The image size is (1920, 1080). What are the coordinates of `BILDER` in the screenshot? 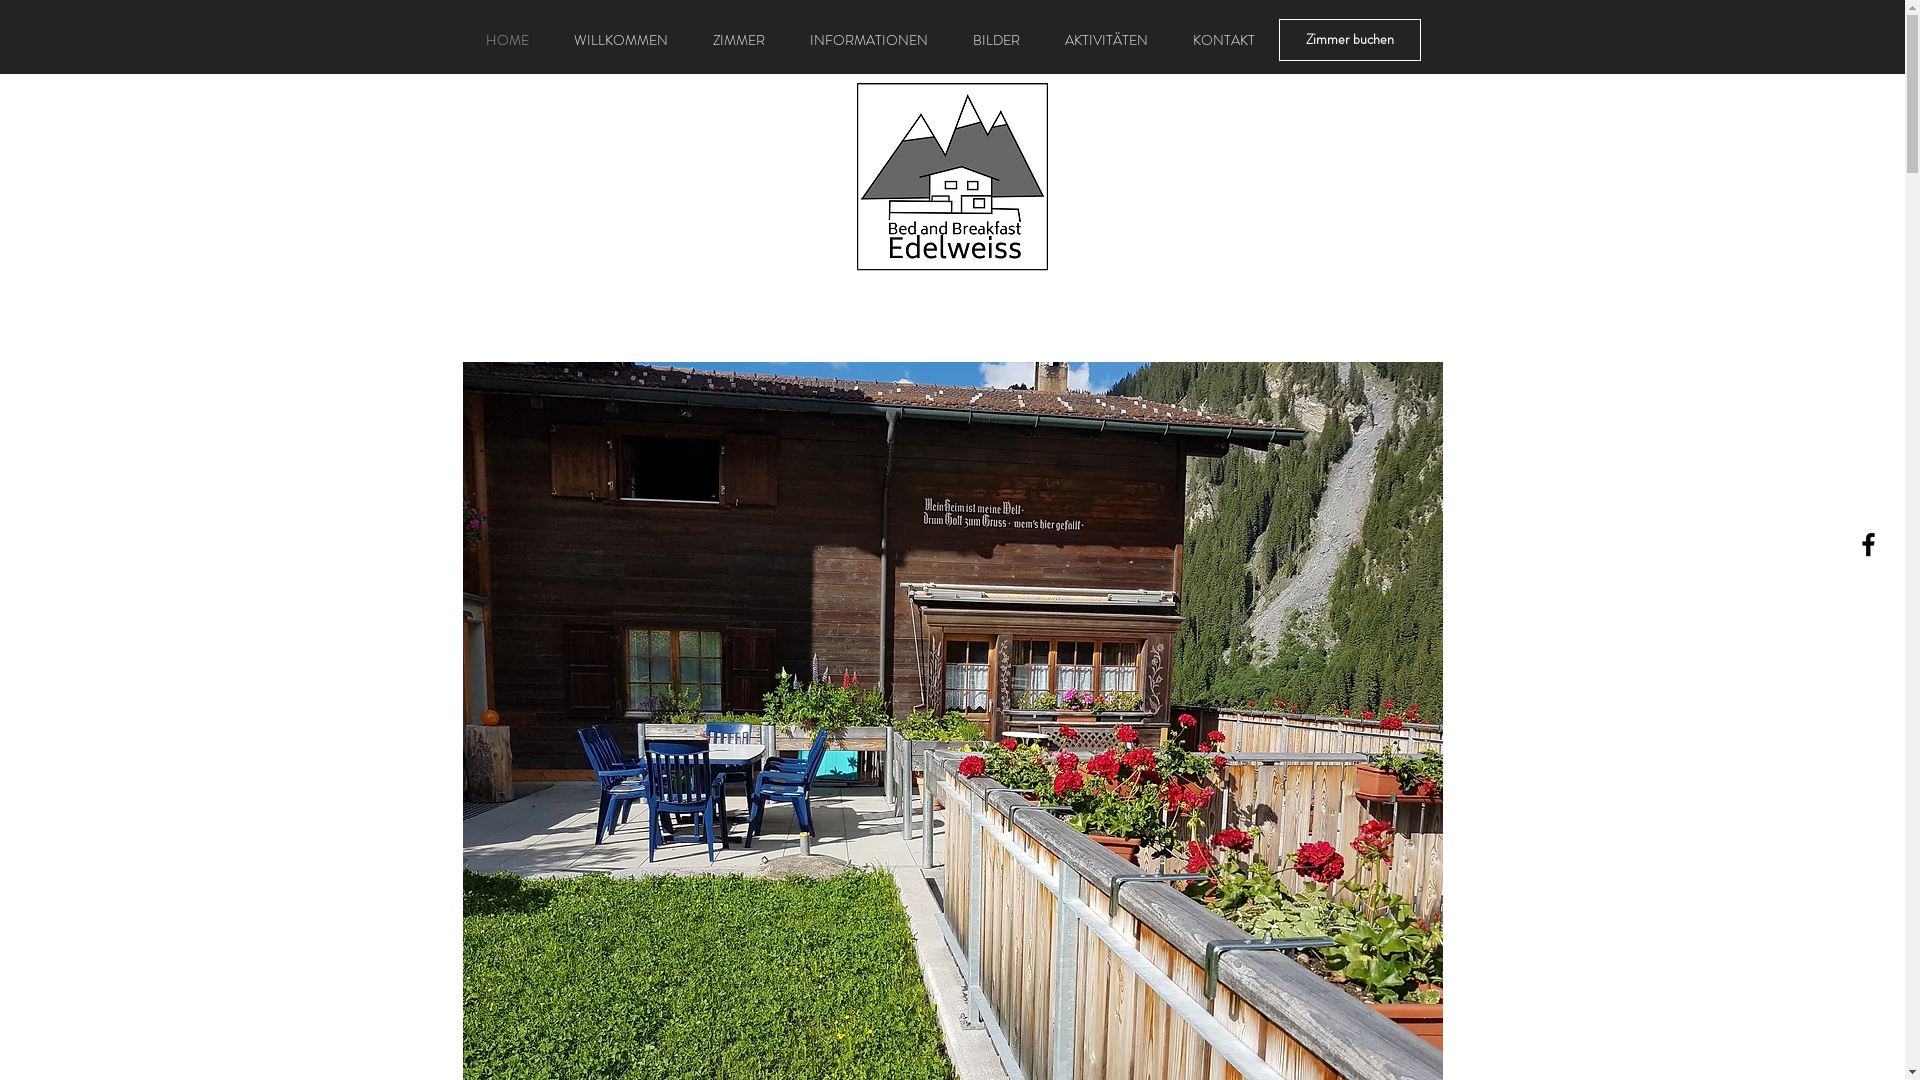 It's located at (996, 40).